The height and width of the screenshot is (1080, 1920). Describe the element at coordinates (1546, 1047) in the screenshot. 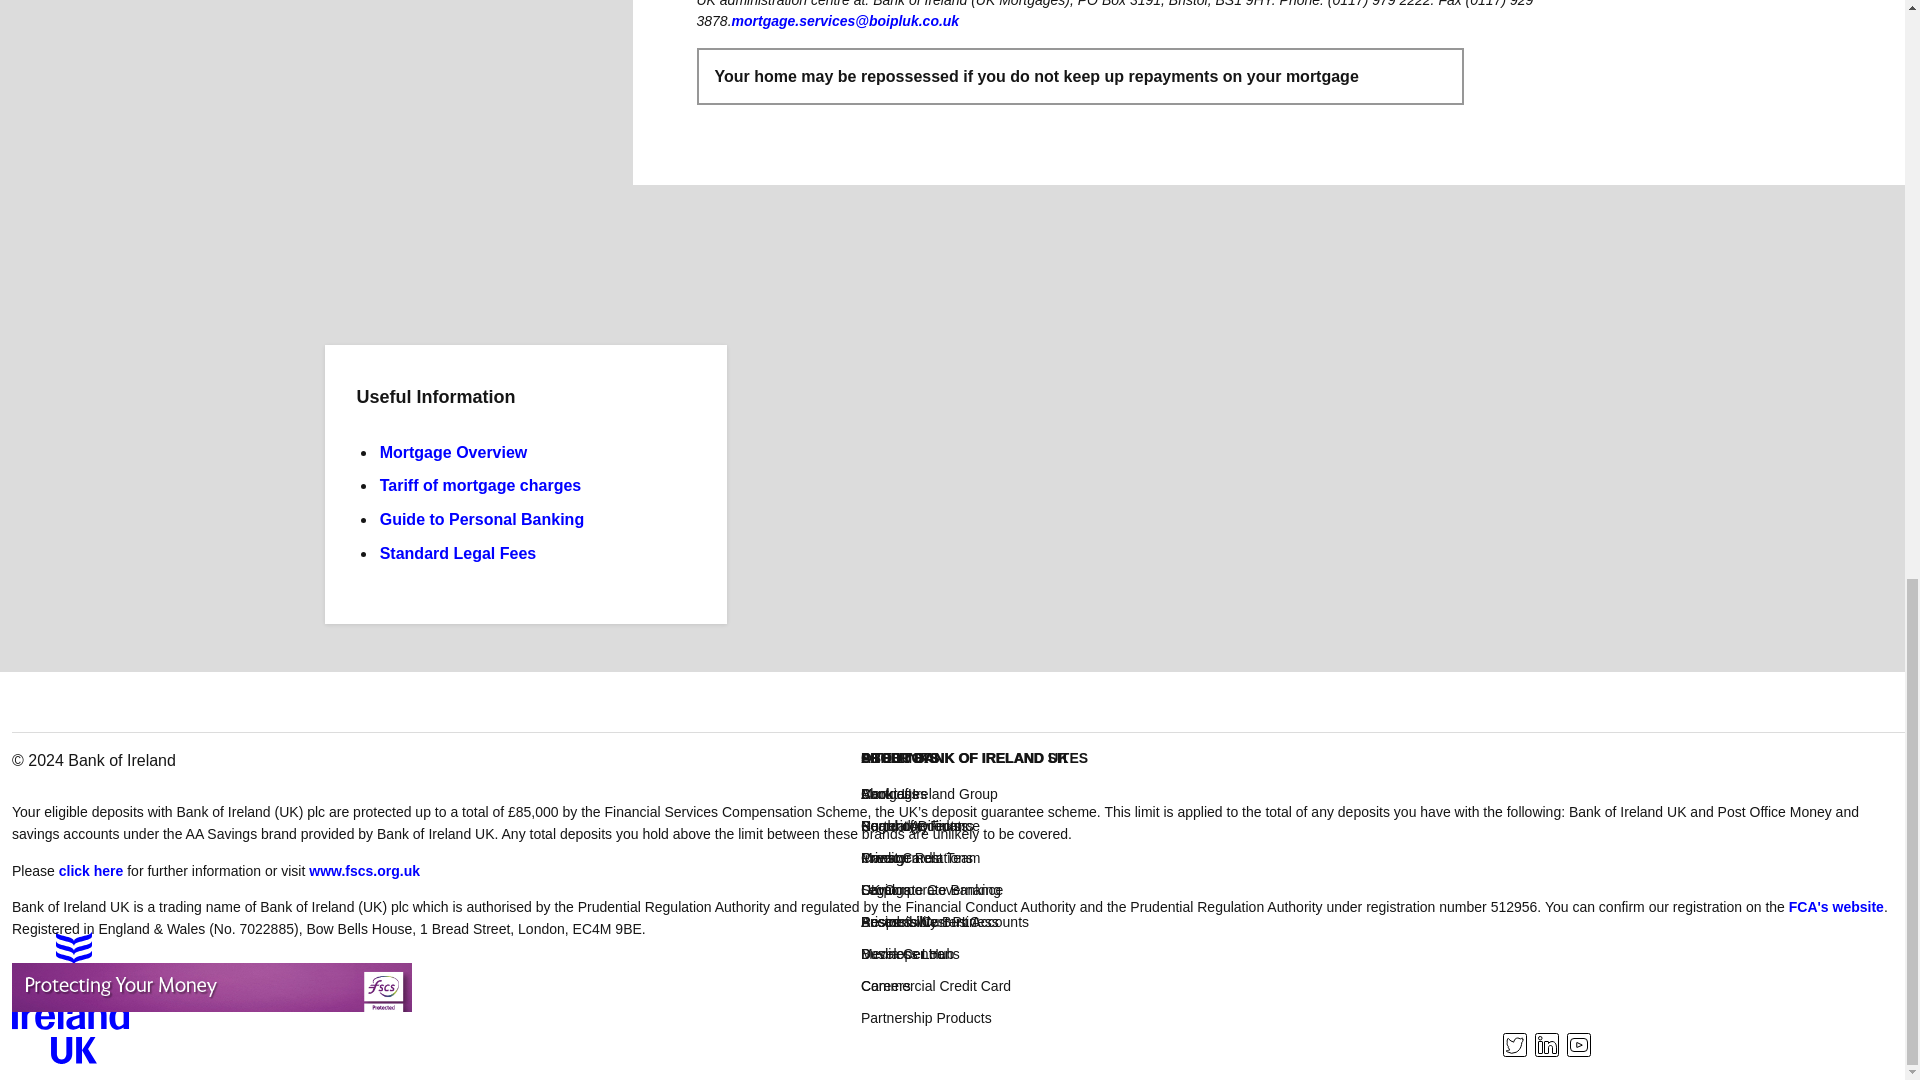

I see `Find us on LinkedIn` at that location.